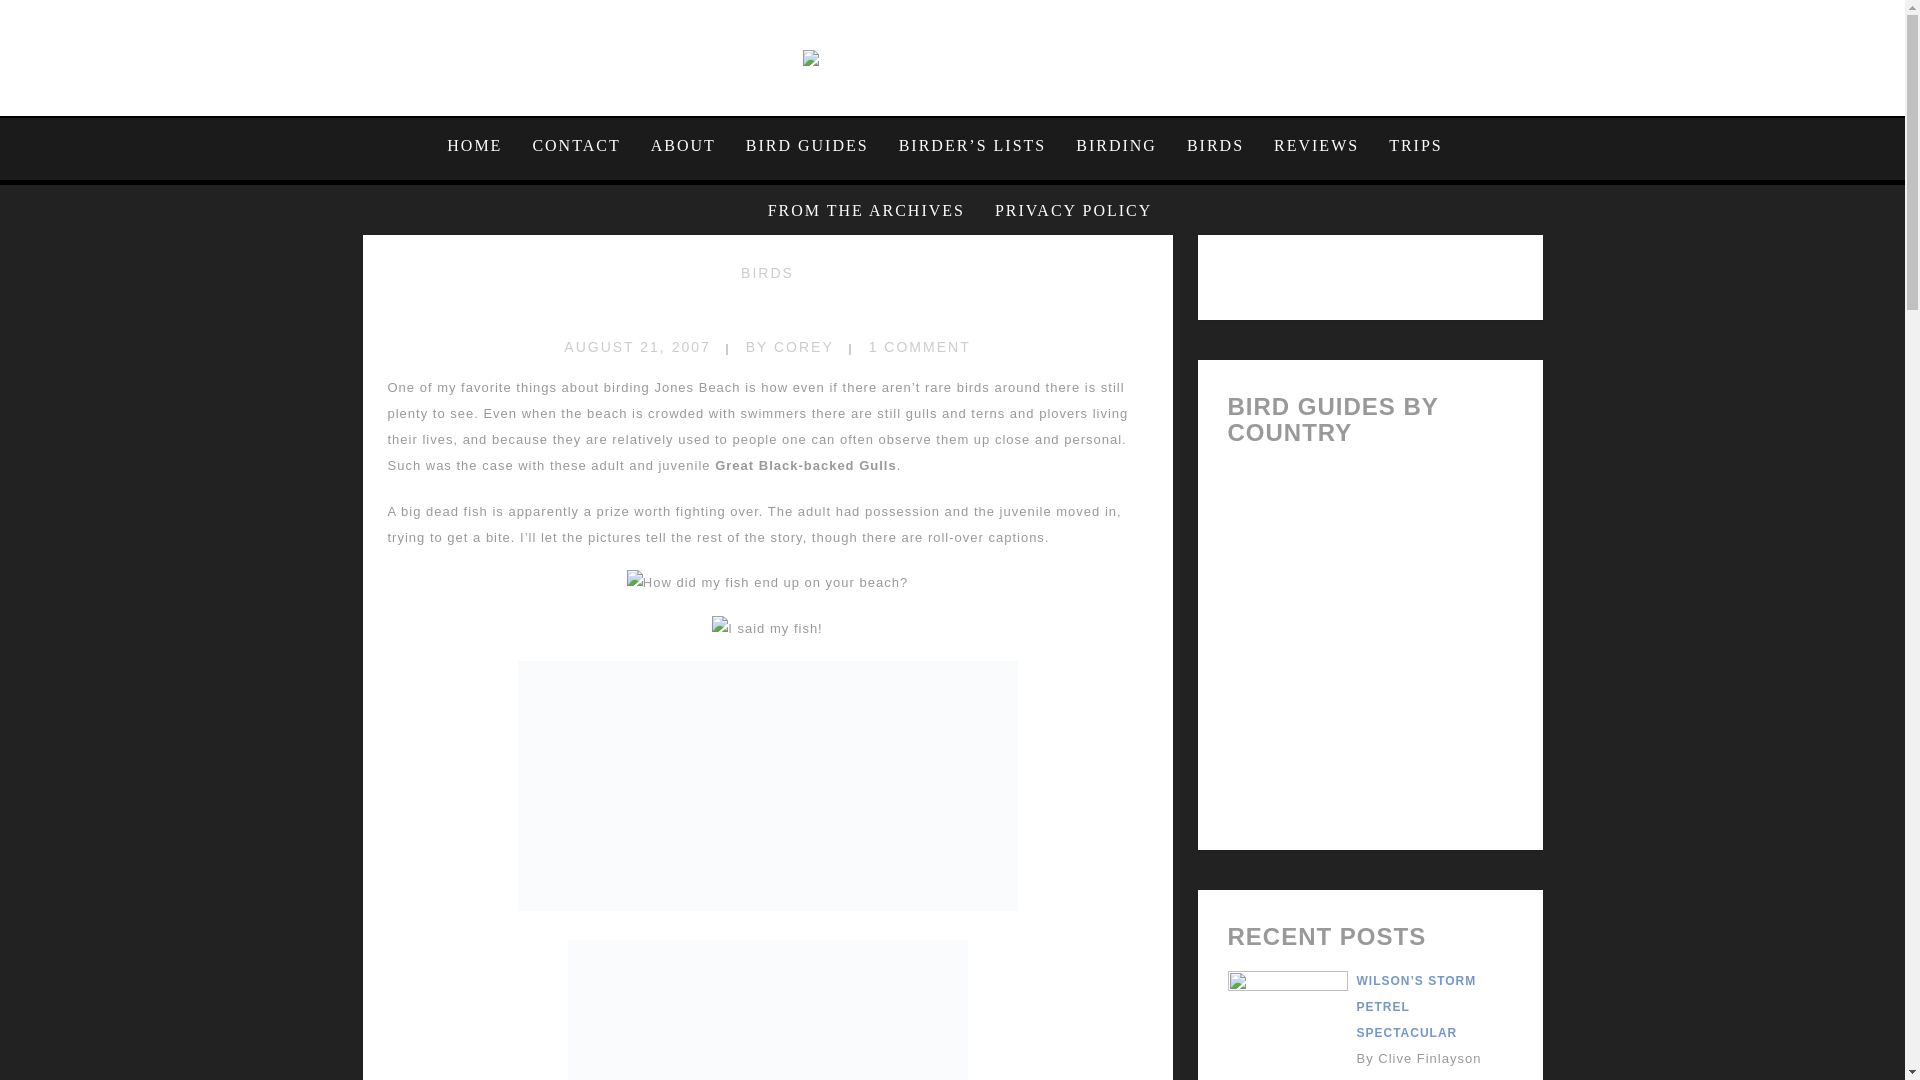 The width and height of the screenshot is (1920, 1080). What do you see at coordinates (768, 1010) in the screenshot?
I see `Get away from my fish!` at bounding box center [768, 1010].